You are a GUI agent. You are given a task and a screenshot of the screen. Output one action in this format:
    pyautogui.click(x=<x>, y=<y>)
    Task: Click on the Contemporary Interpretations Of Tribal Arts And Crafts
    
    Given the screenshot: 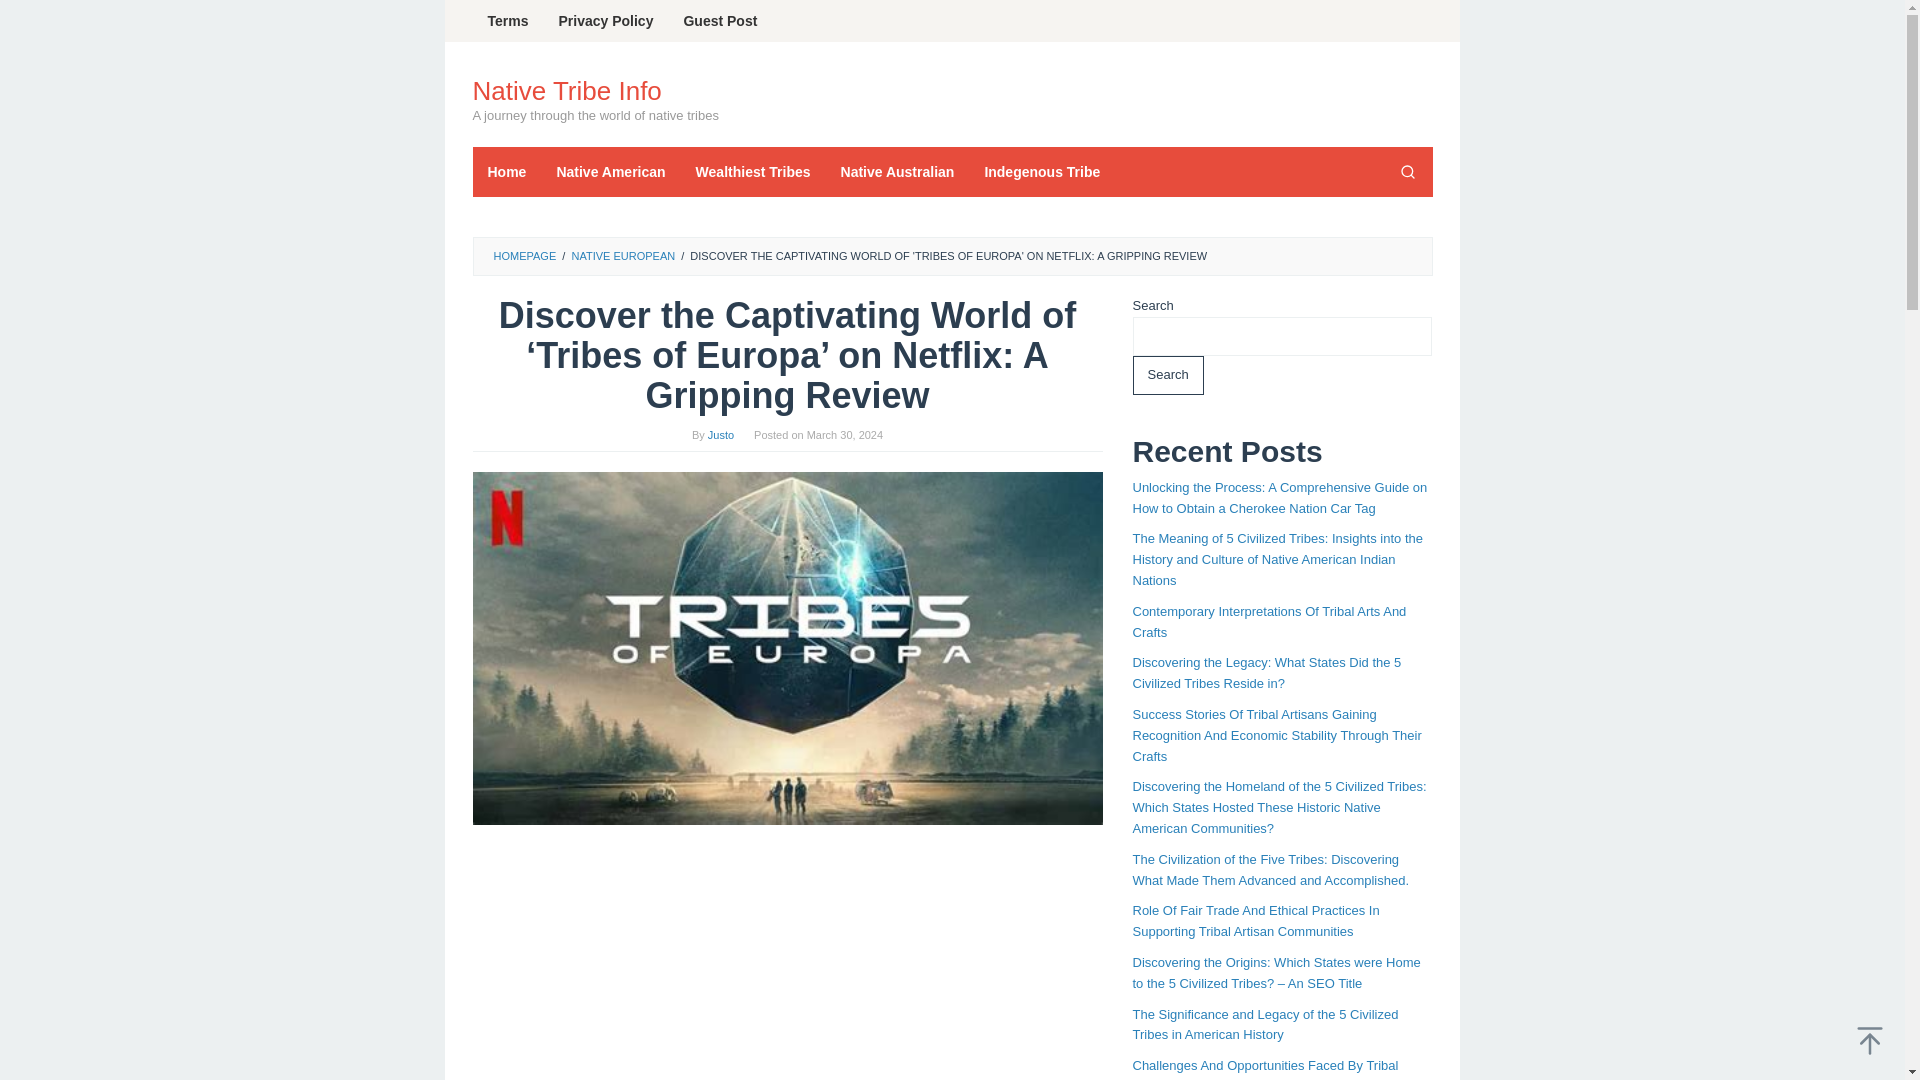 What is the action you would take?
    pyautogui.click(x=1268, y=622)
    